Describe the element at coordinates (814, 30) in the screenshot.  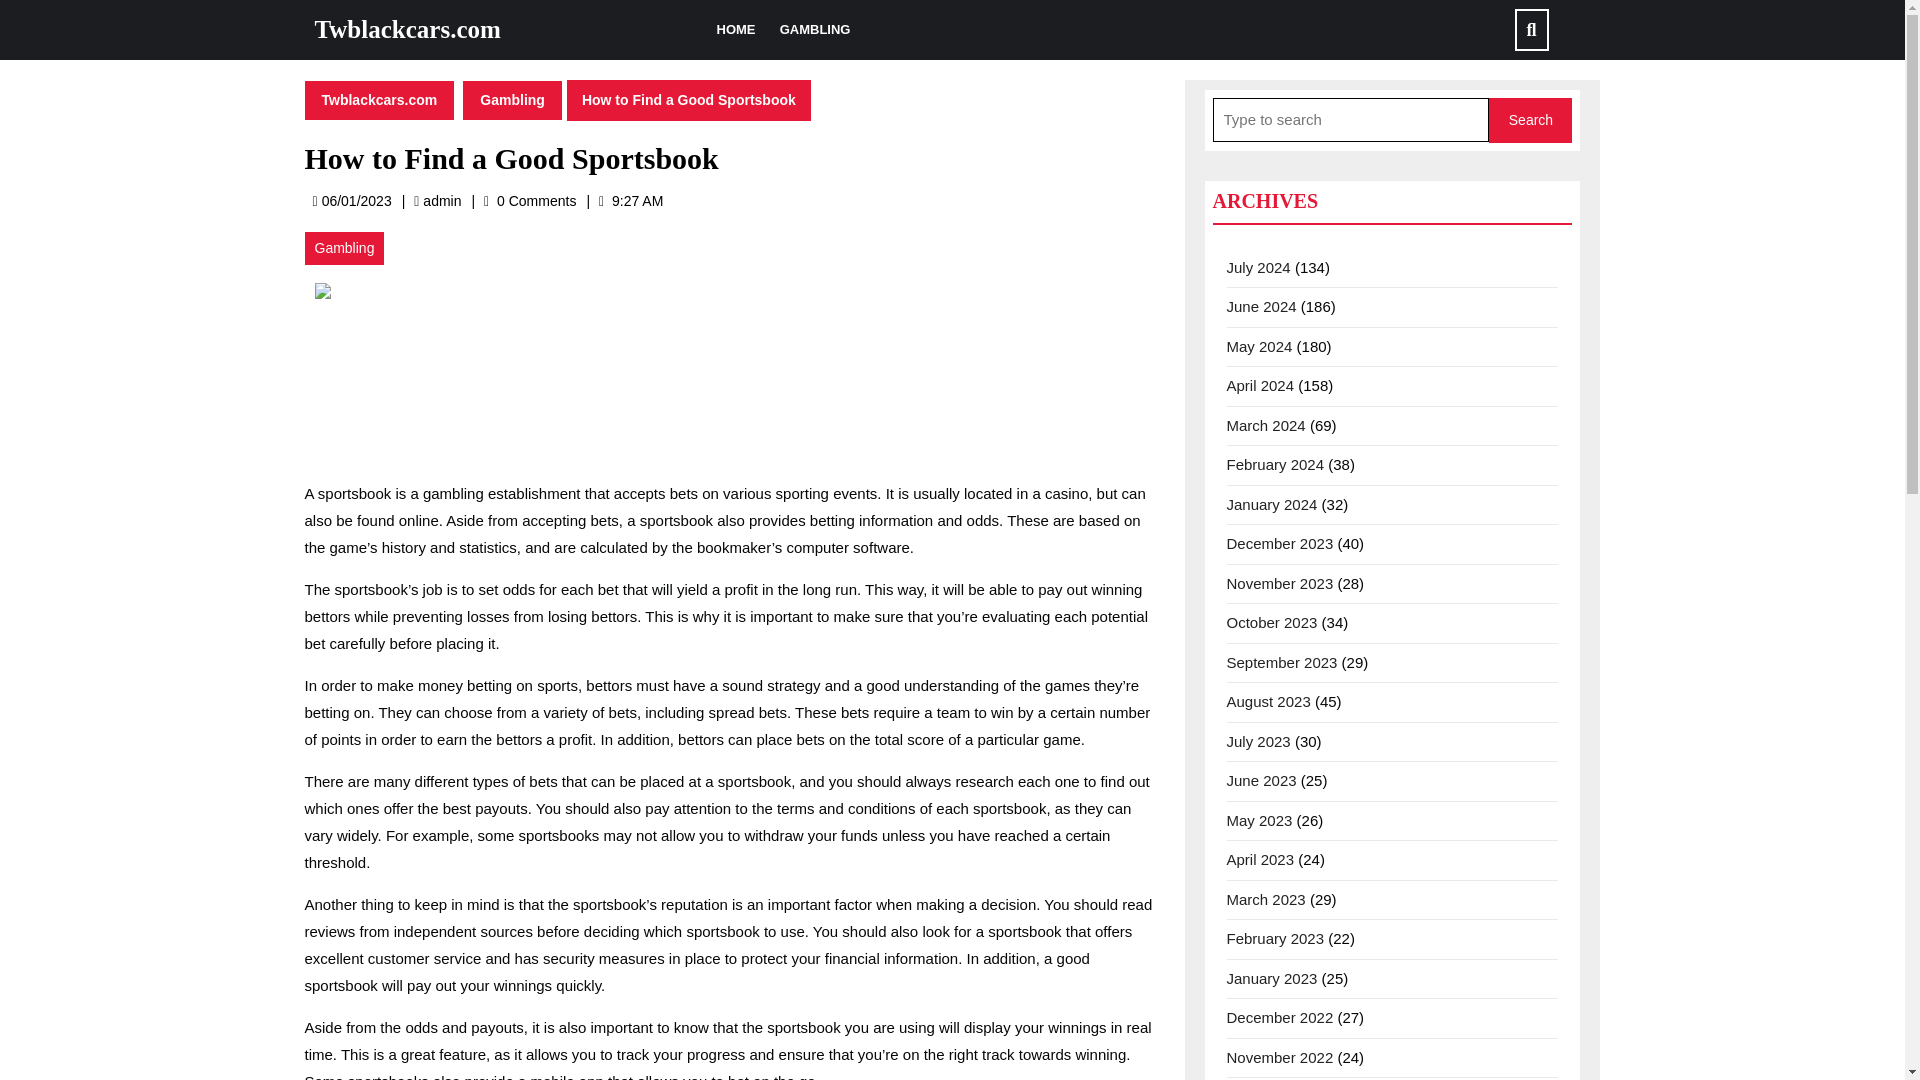
I see `GAMBLING` at that location.